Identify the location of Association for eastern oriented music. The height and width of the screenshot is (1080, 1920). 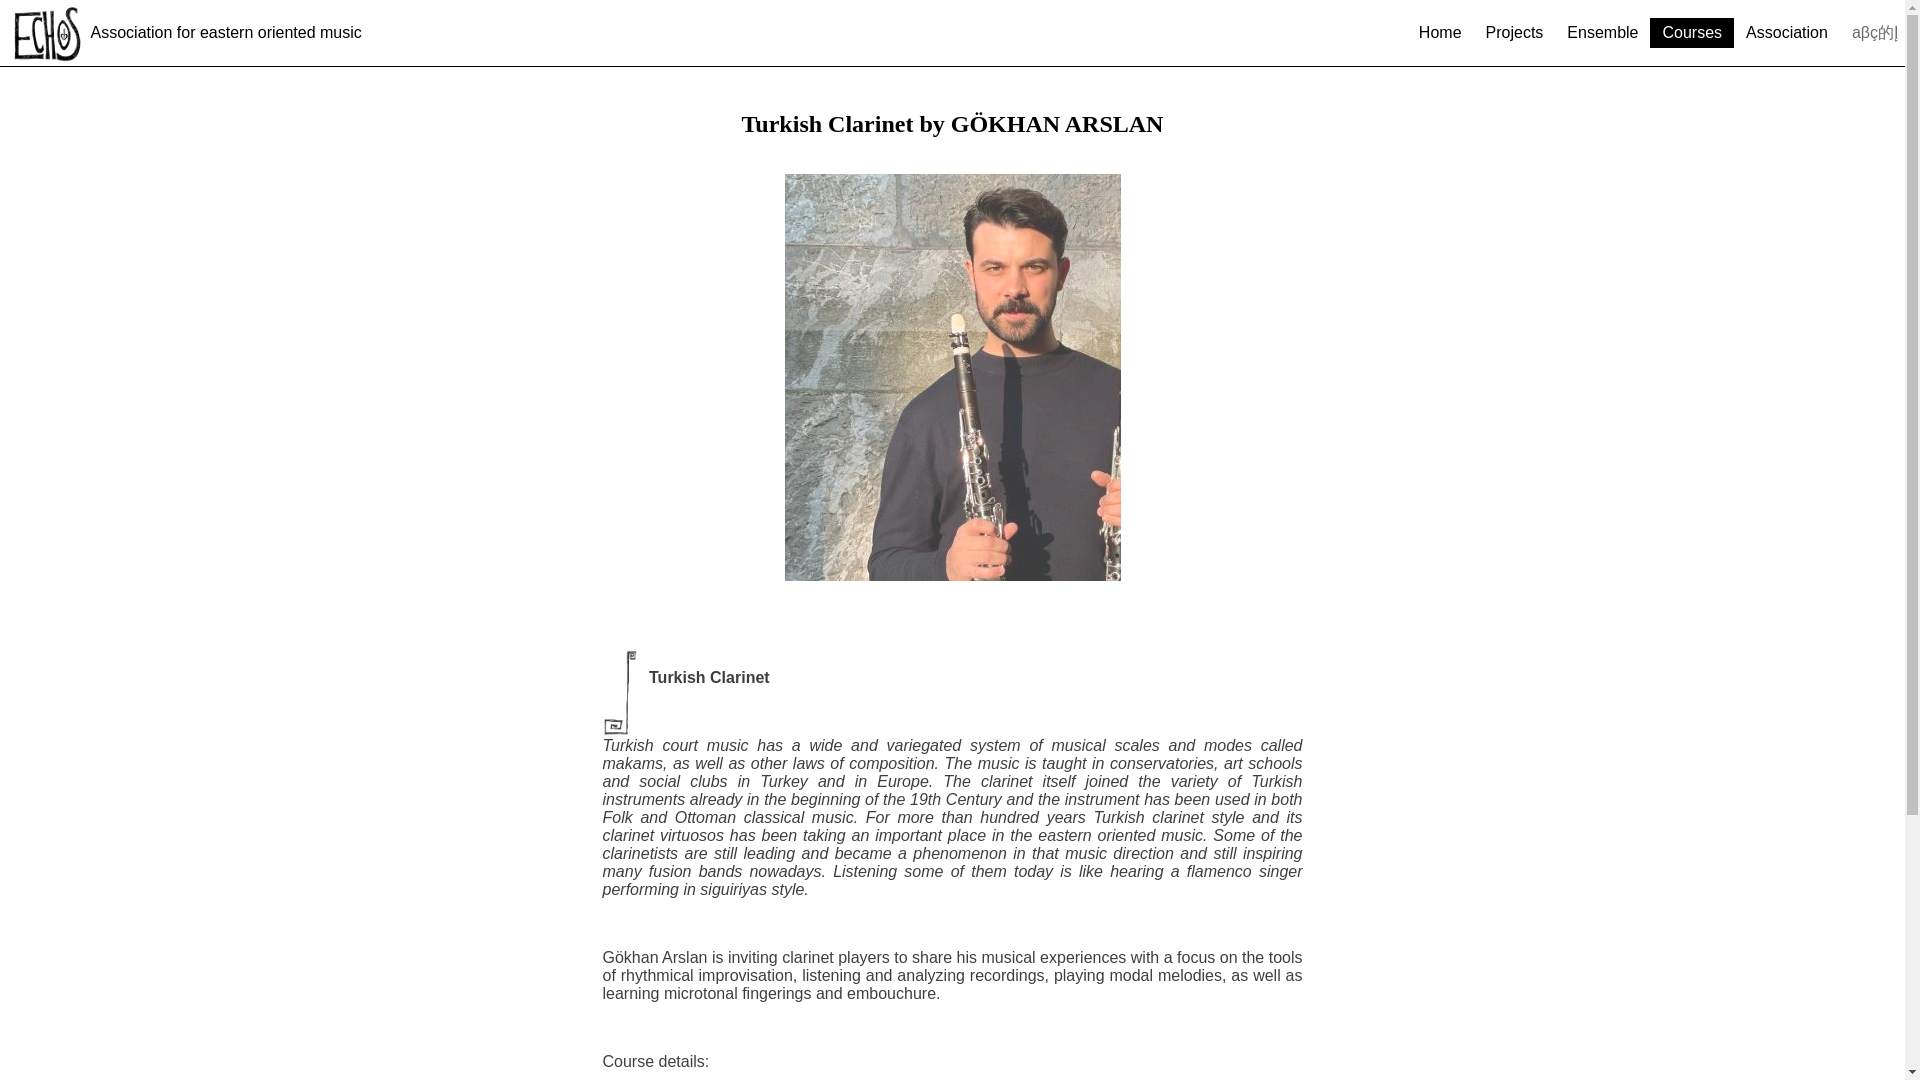
(186, 32).